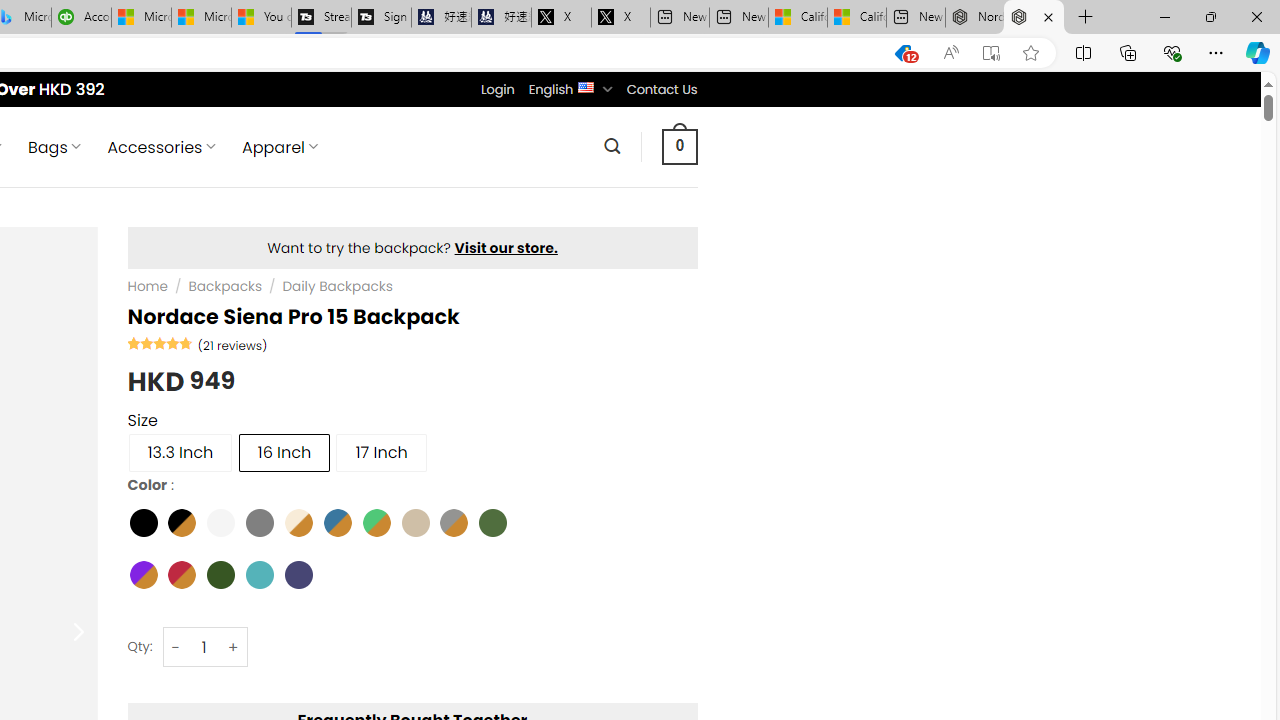 Image resolution: width=1280 pixels, height=720 pixels. Describe the element at coordinates (497, 89) in the screenshot. I see `Login` at that location.